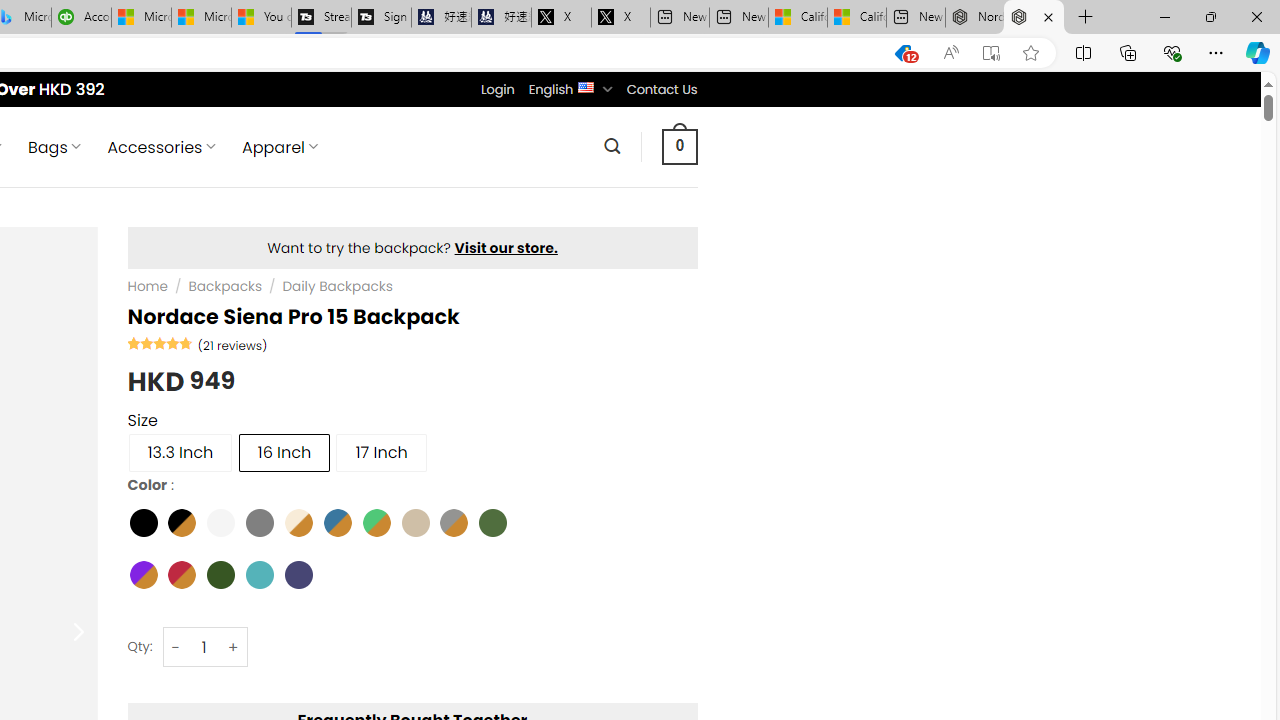 Image resolution: width=1280 pixels, height=720 pixels. Describe the element at coordinates (497, 89) in the screenshot. I see `Login` at that location.